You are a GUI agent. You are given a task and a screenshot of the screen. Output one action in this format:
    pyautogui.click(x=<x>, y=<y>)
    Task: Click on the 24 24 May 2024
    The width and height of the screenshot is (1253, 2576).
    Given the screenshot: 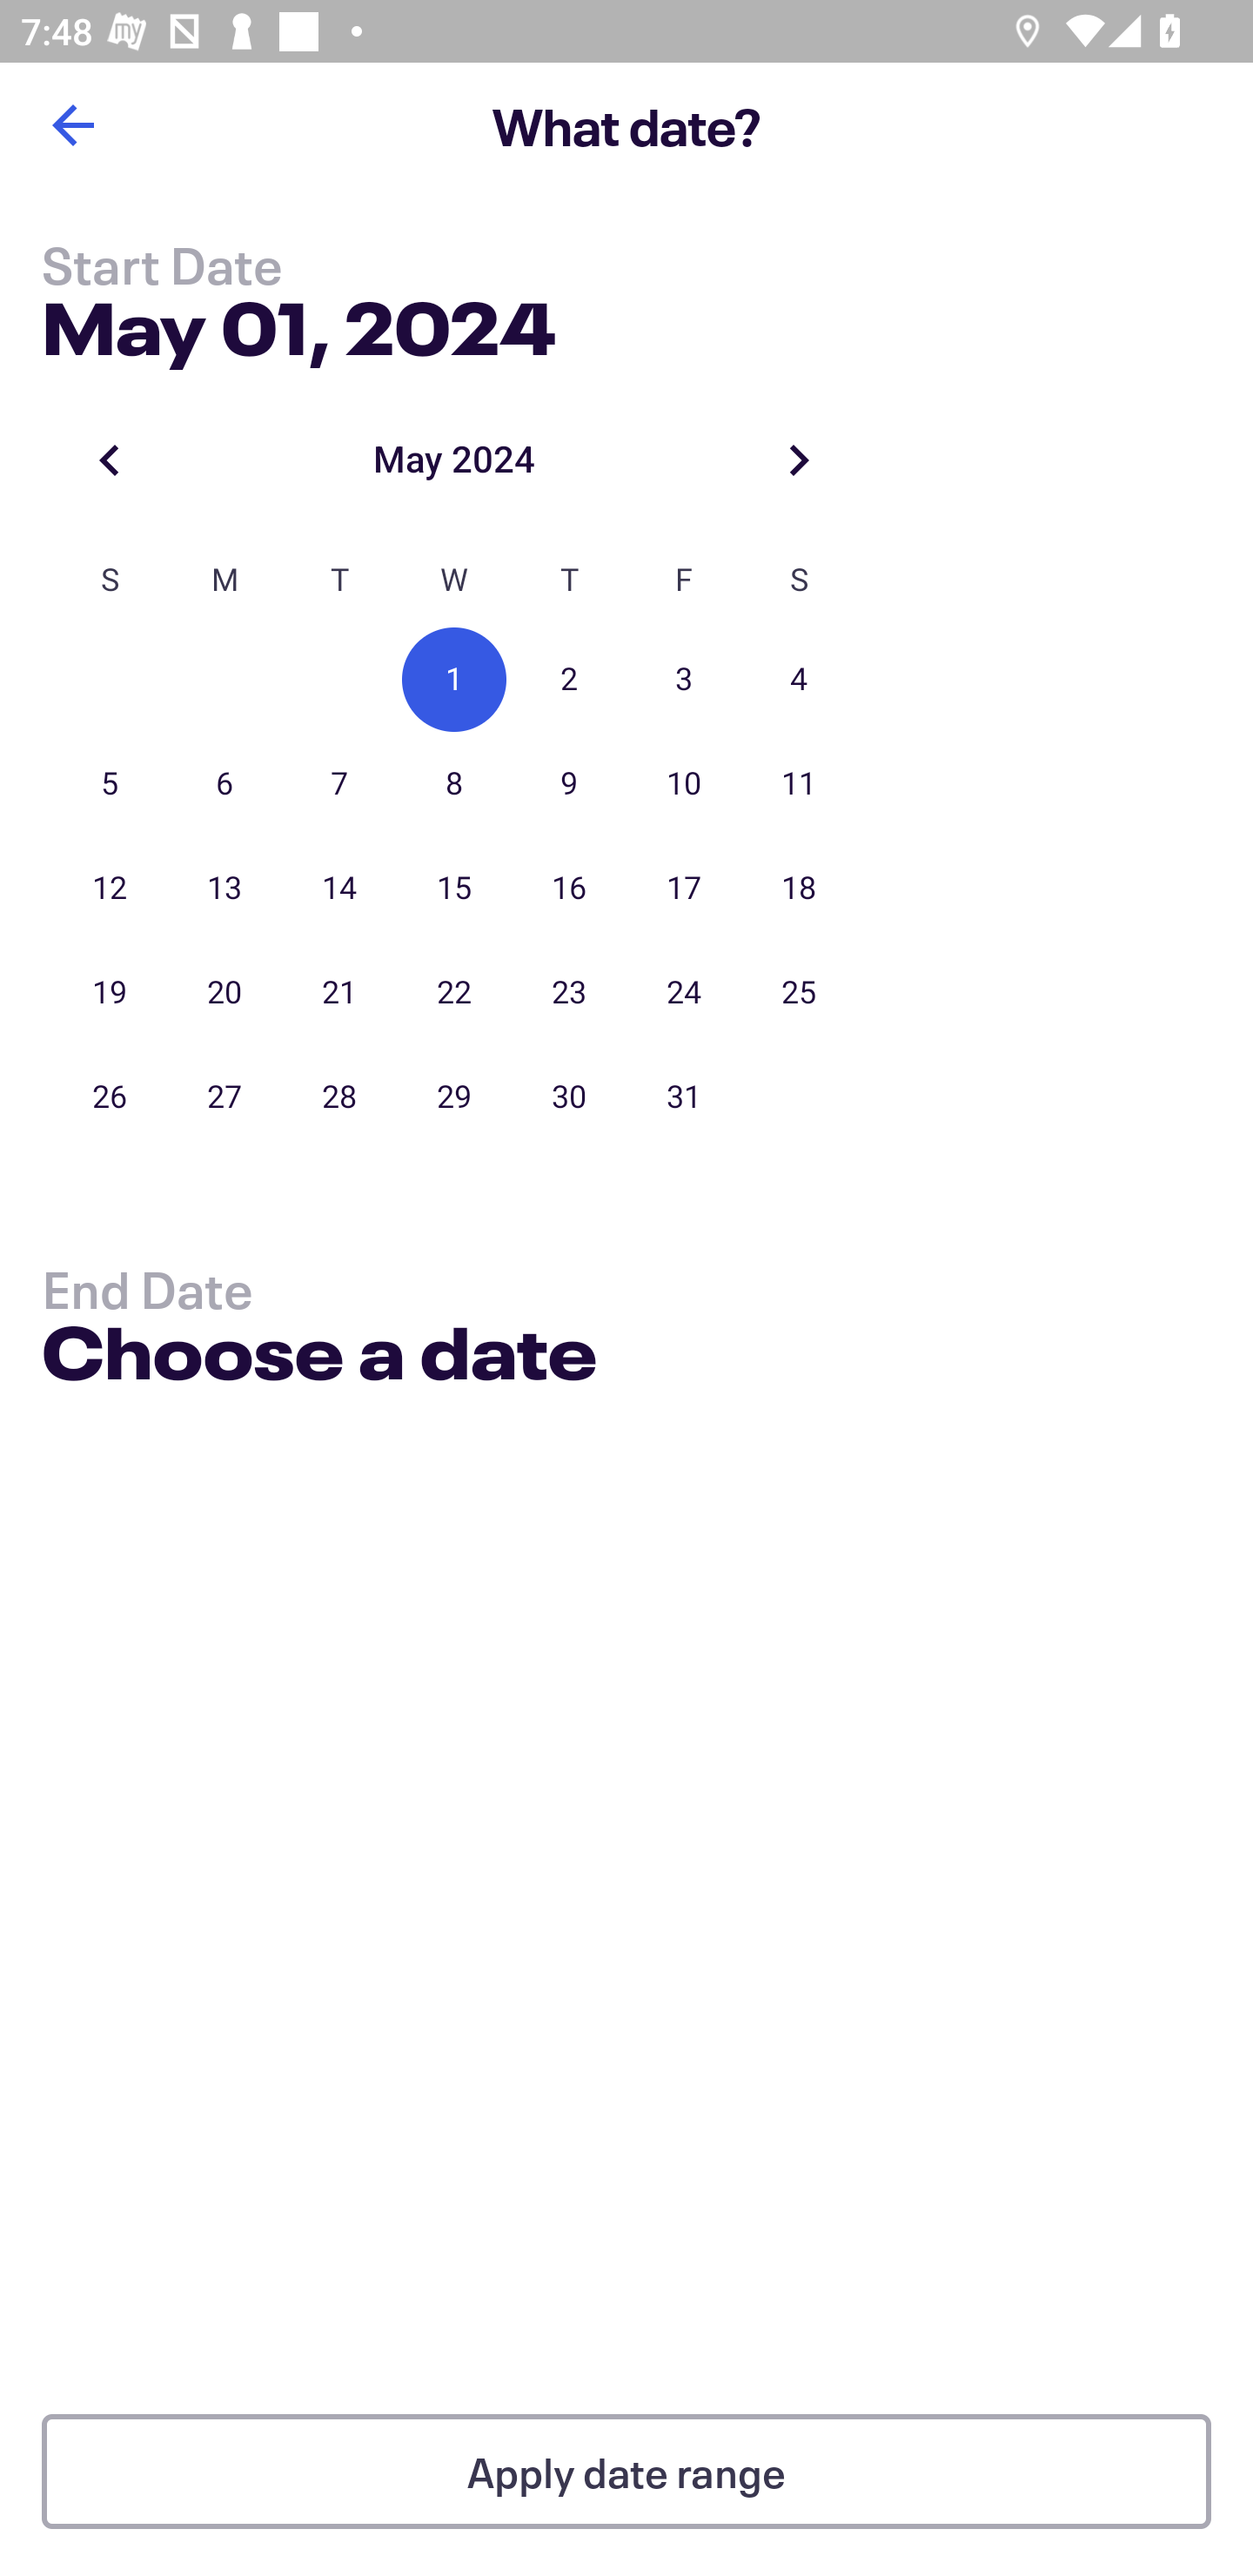 What is the action you would take?
    pyautogui.click(x=684, y=992)
    